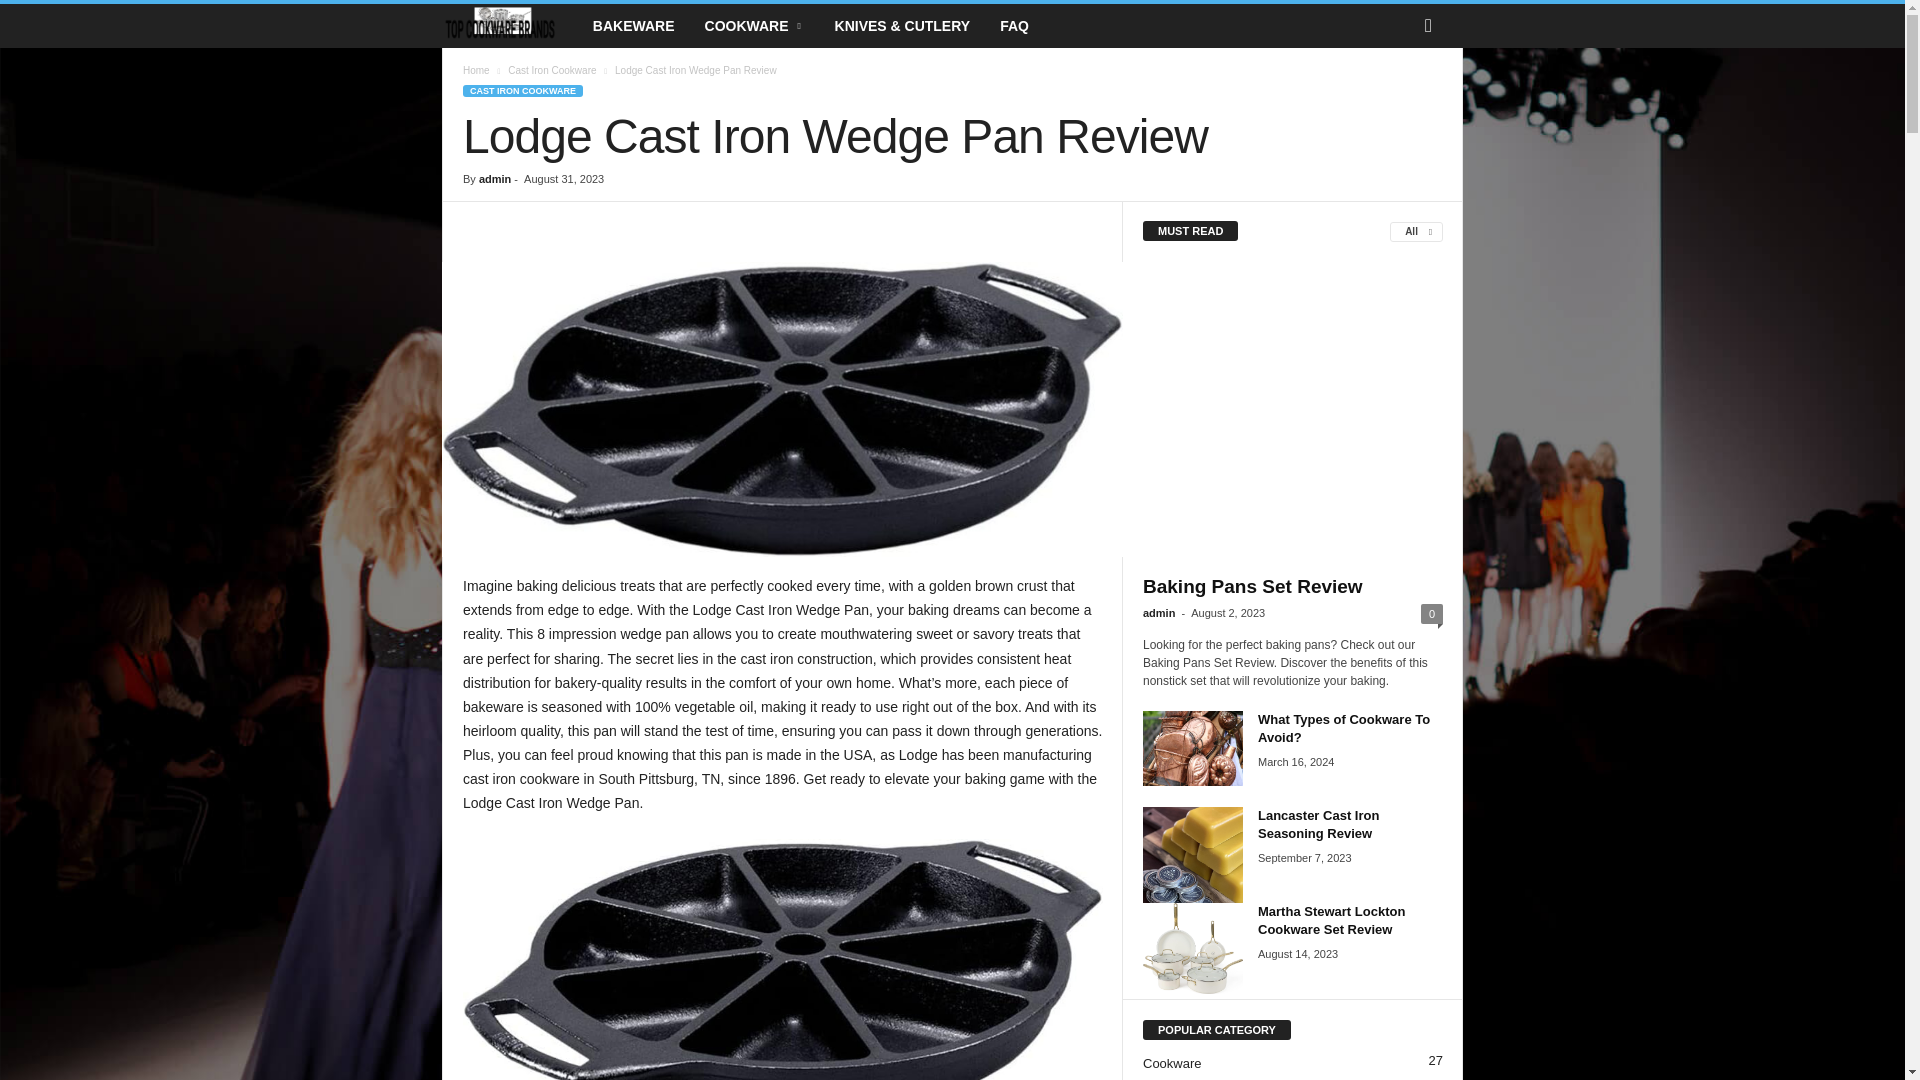 Image resolution: width=1920 pixels, height=1080 pixels. I want to click on View all posts in Cast Iron Cookware, so click(552, 70).